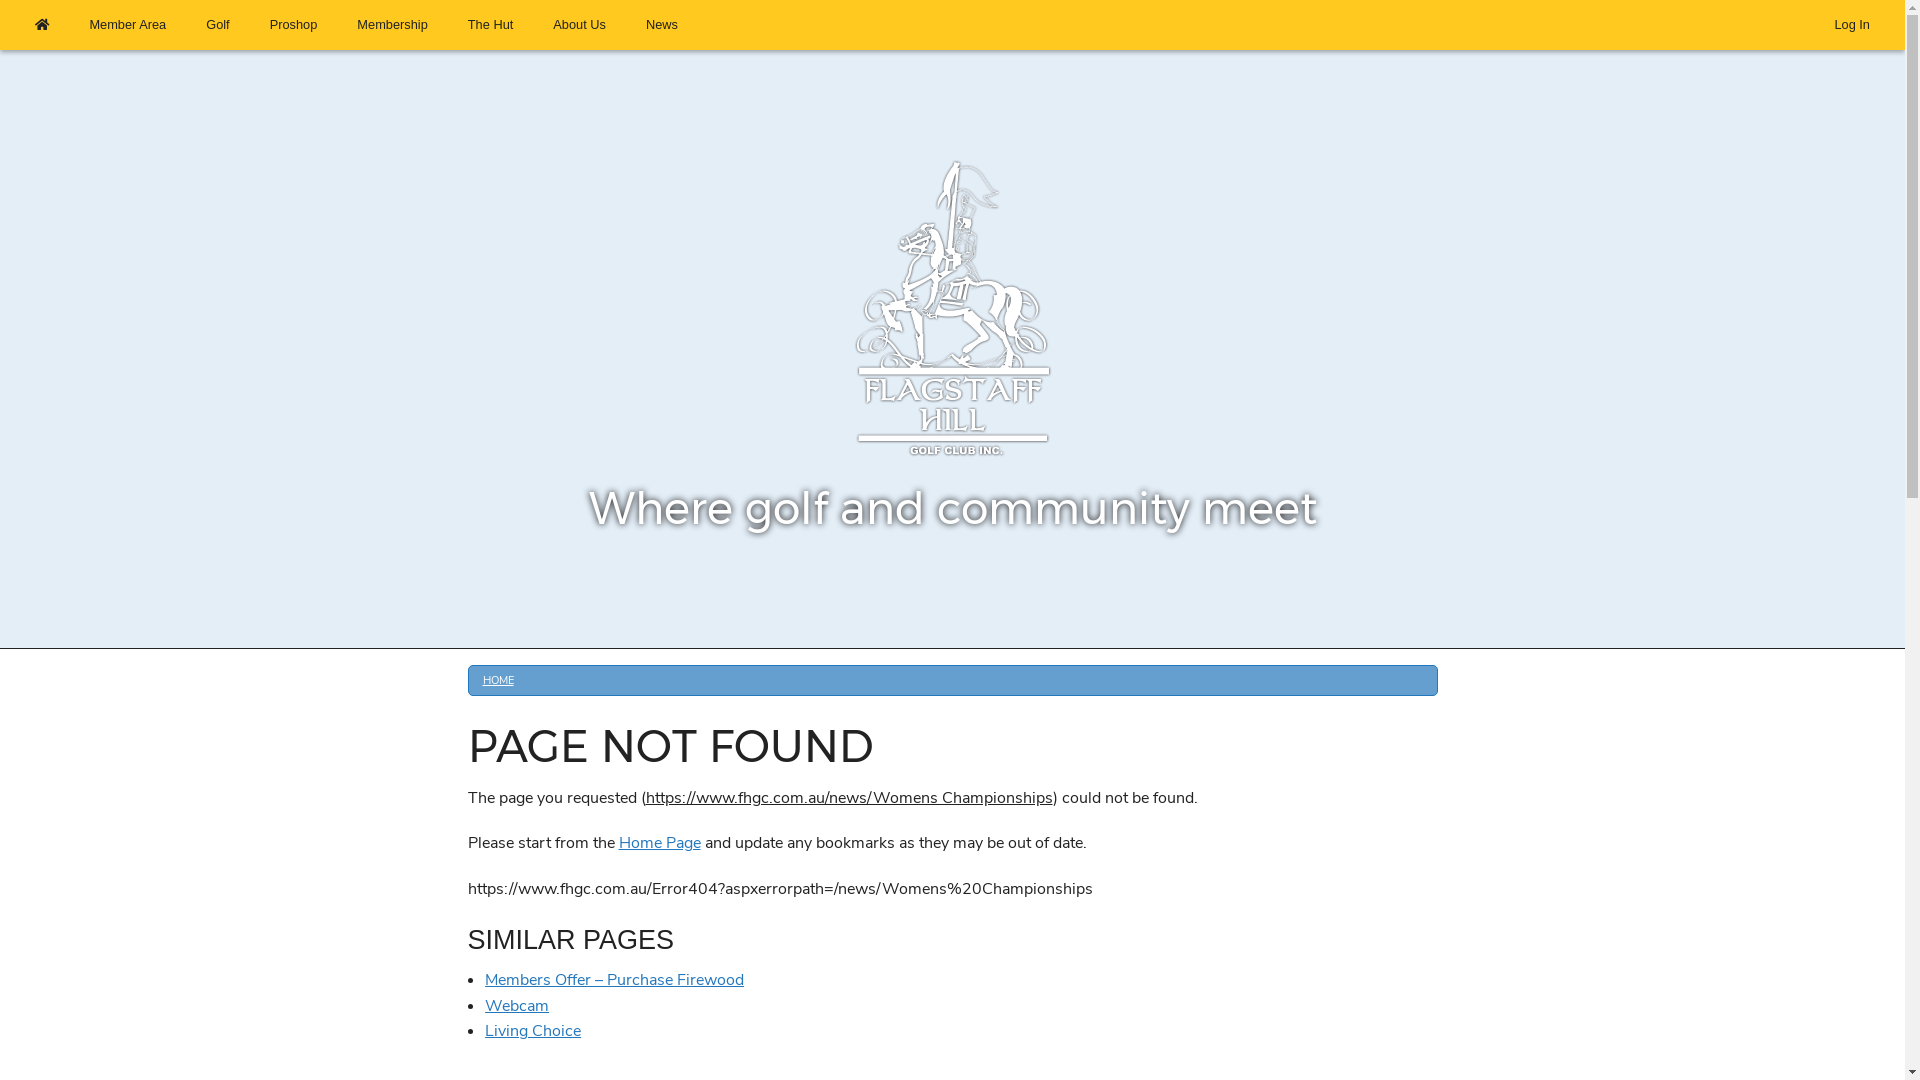 The width and height of the screenshot is (1920, 1080). What do you see at coordinates (218, 25) in the screenshot?
I see `Golf` at bounding box center [218, 25].